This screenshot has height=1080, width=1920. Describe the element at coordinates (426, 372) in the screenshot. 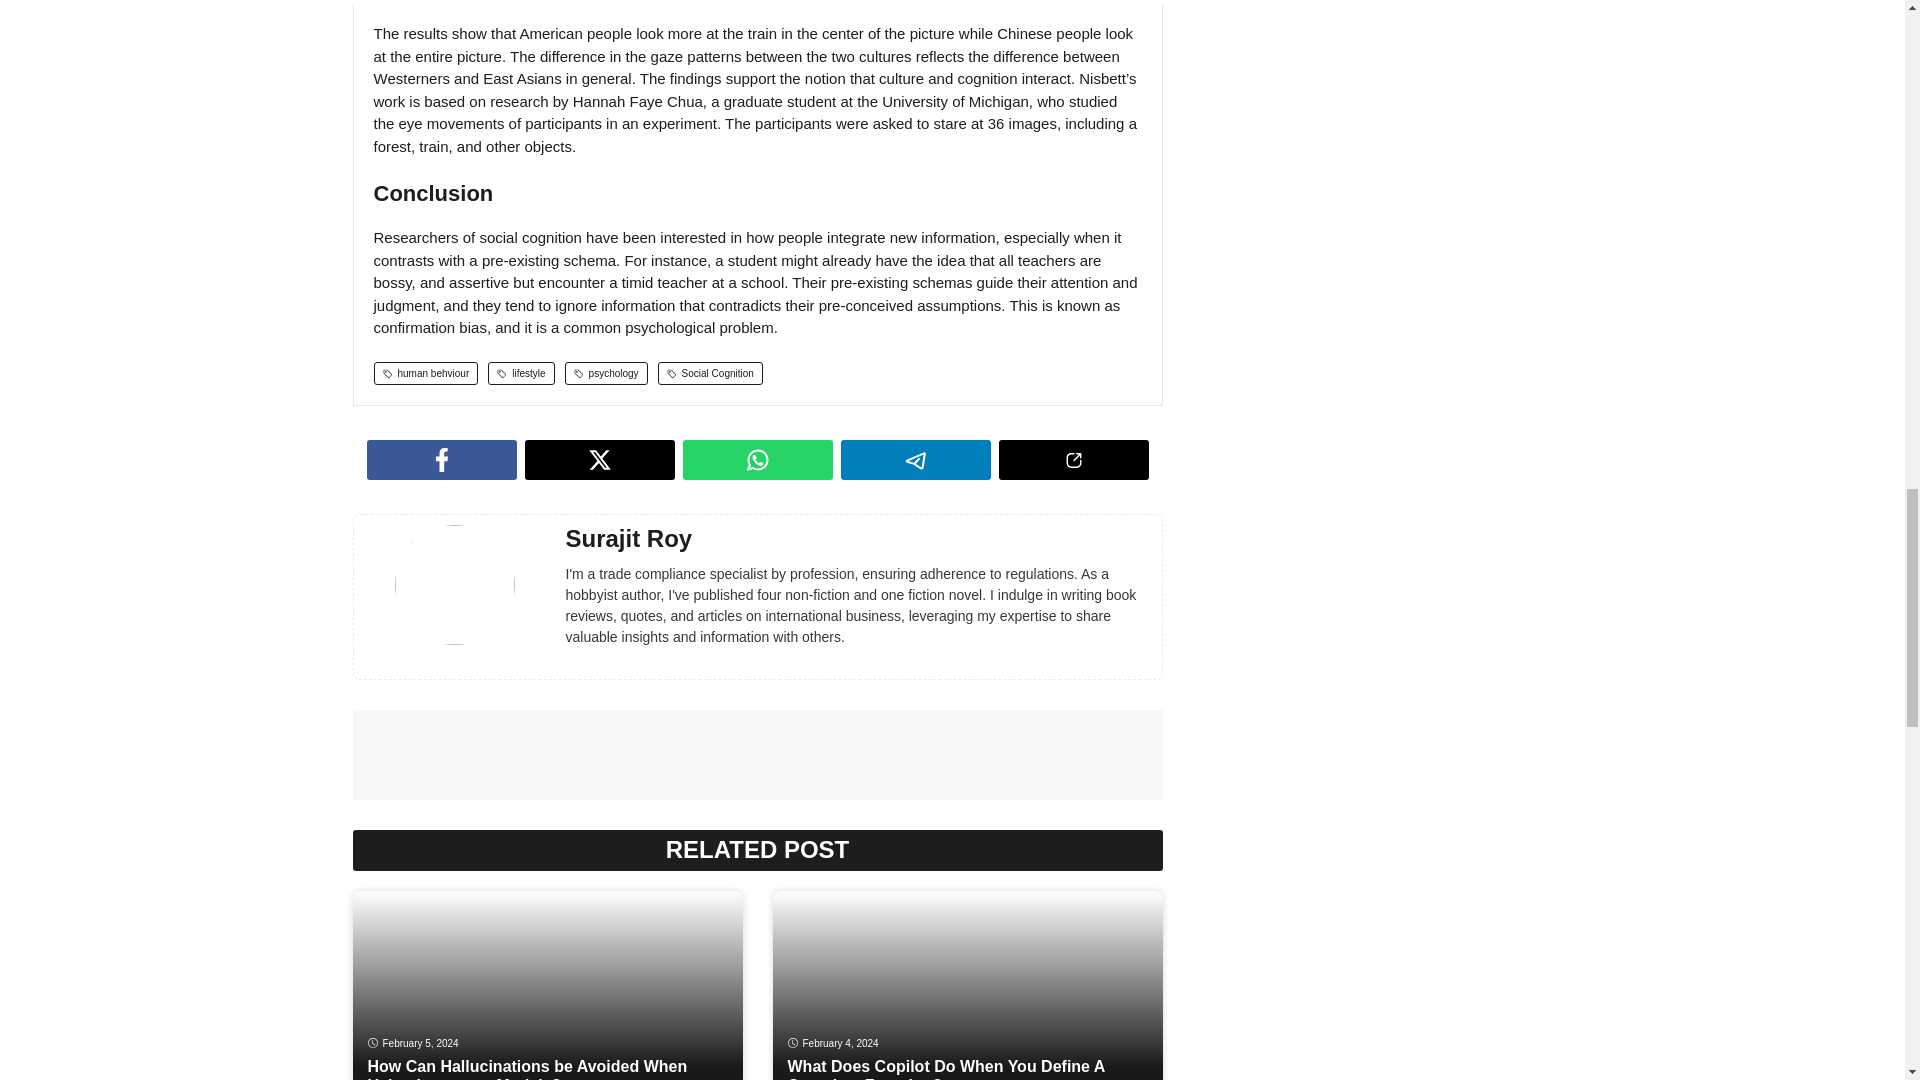

I see `human behviour` at that location.